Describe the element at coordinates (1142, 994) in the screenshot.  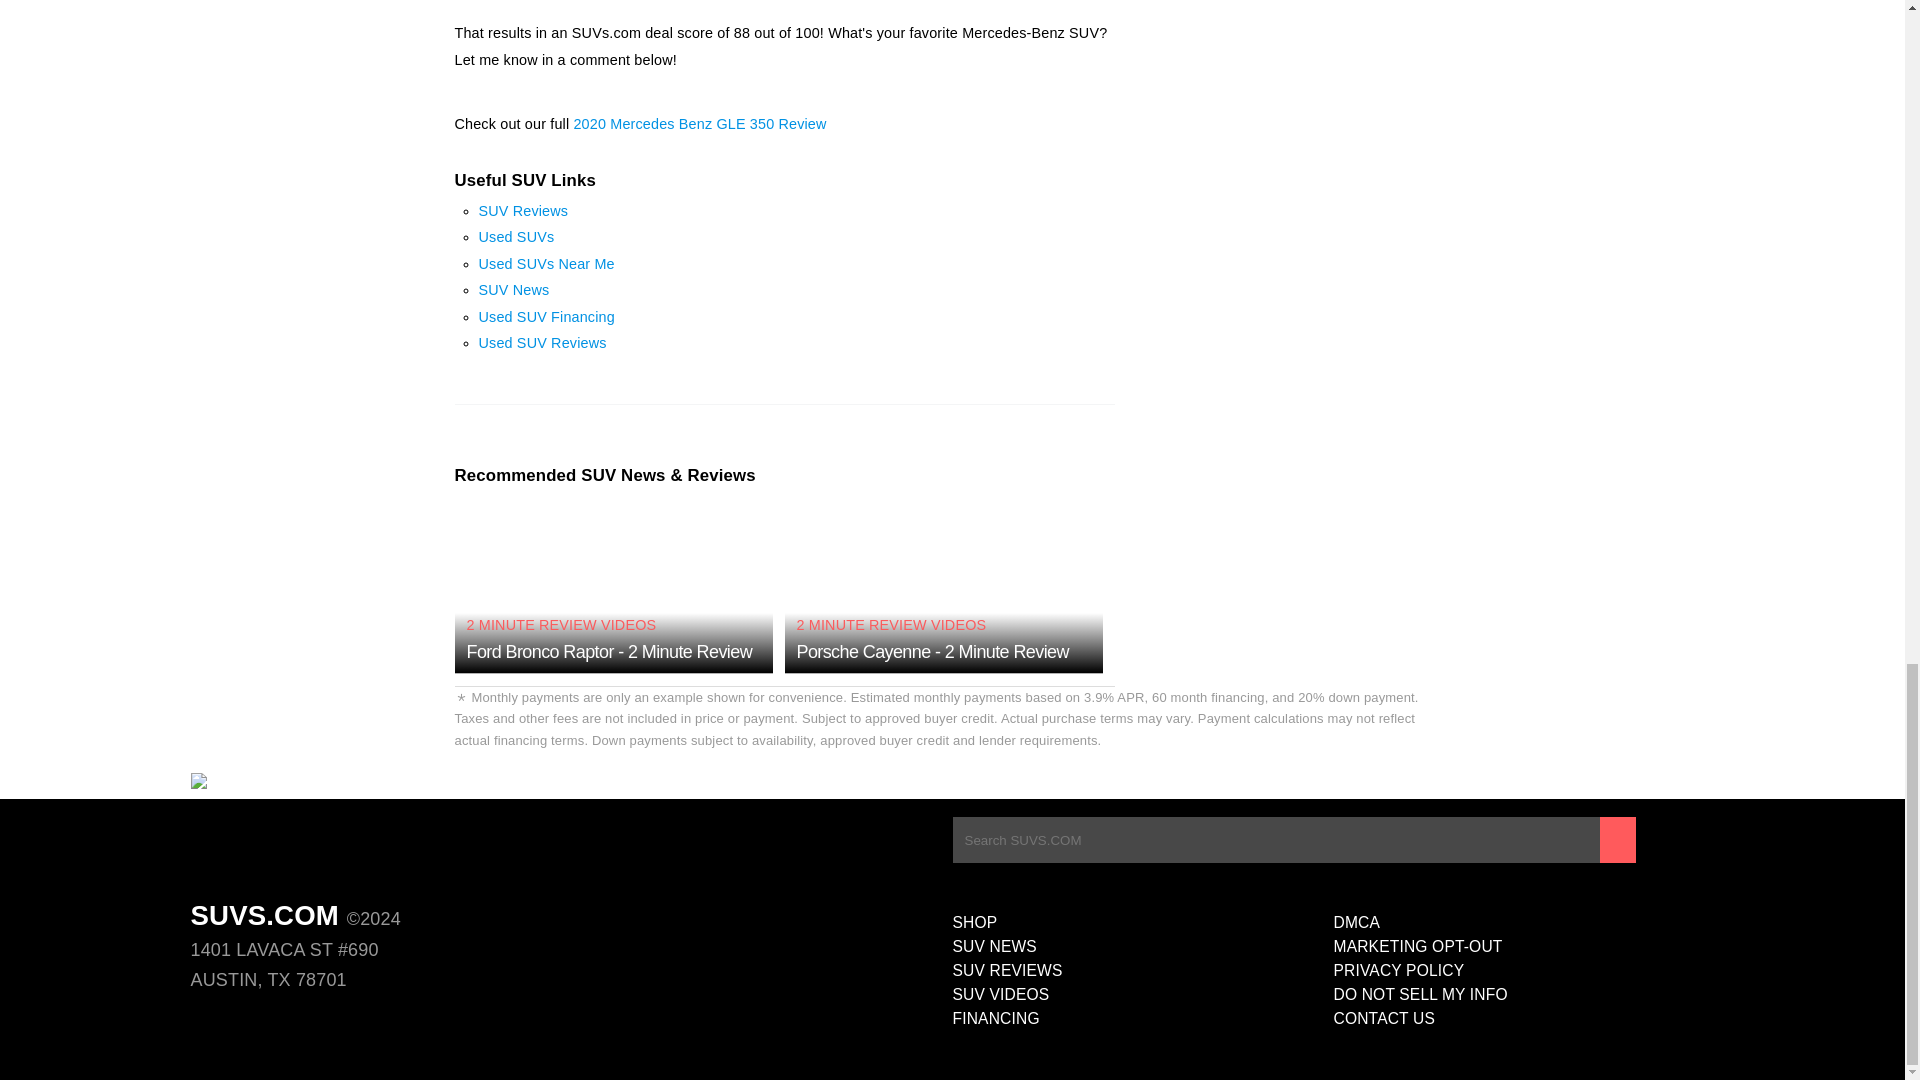
I see `SUV VIDEOS` at that location.